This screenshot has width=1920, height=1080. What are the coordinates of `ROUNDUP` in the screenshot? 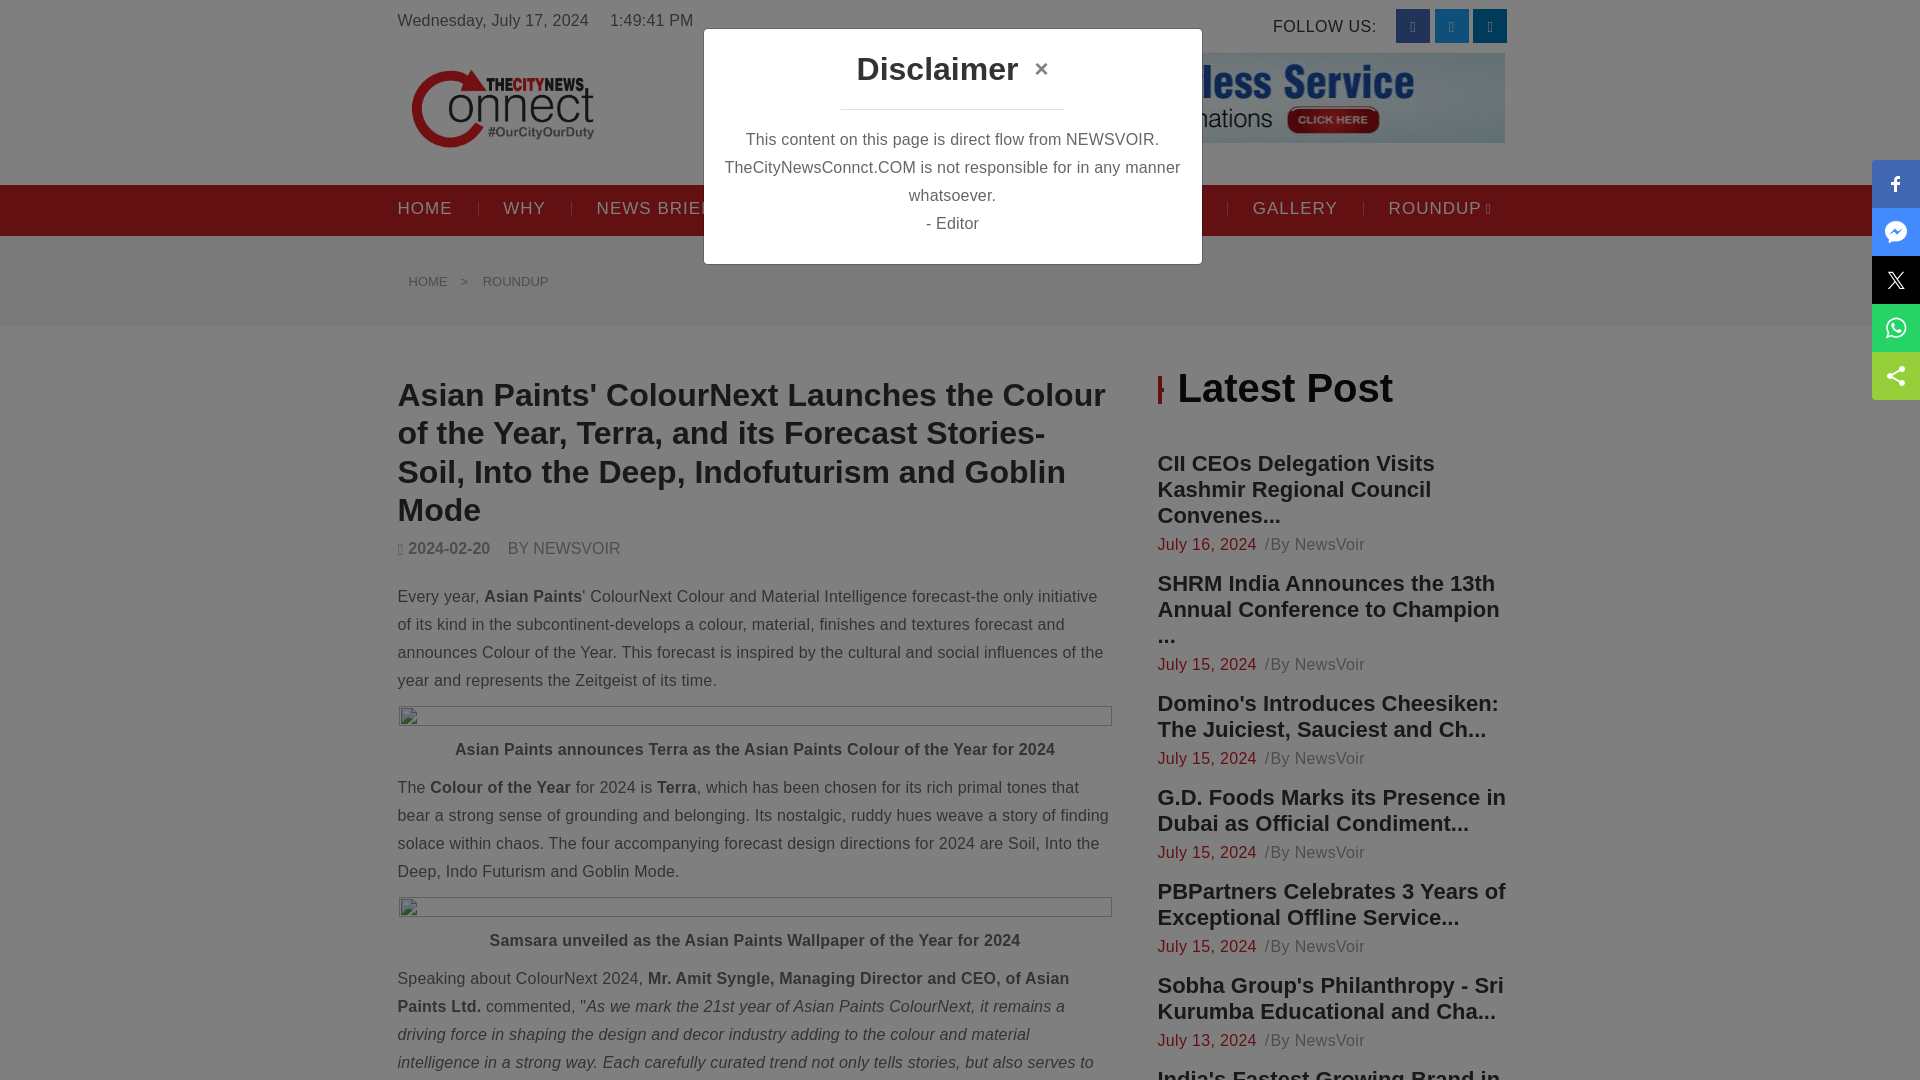 It's located at (1435, 208).